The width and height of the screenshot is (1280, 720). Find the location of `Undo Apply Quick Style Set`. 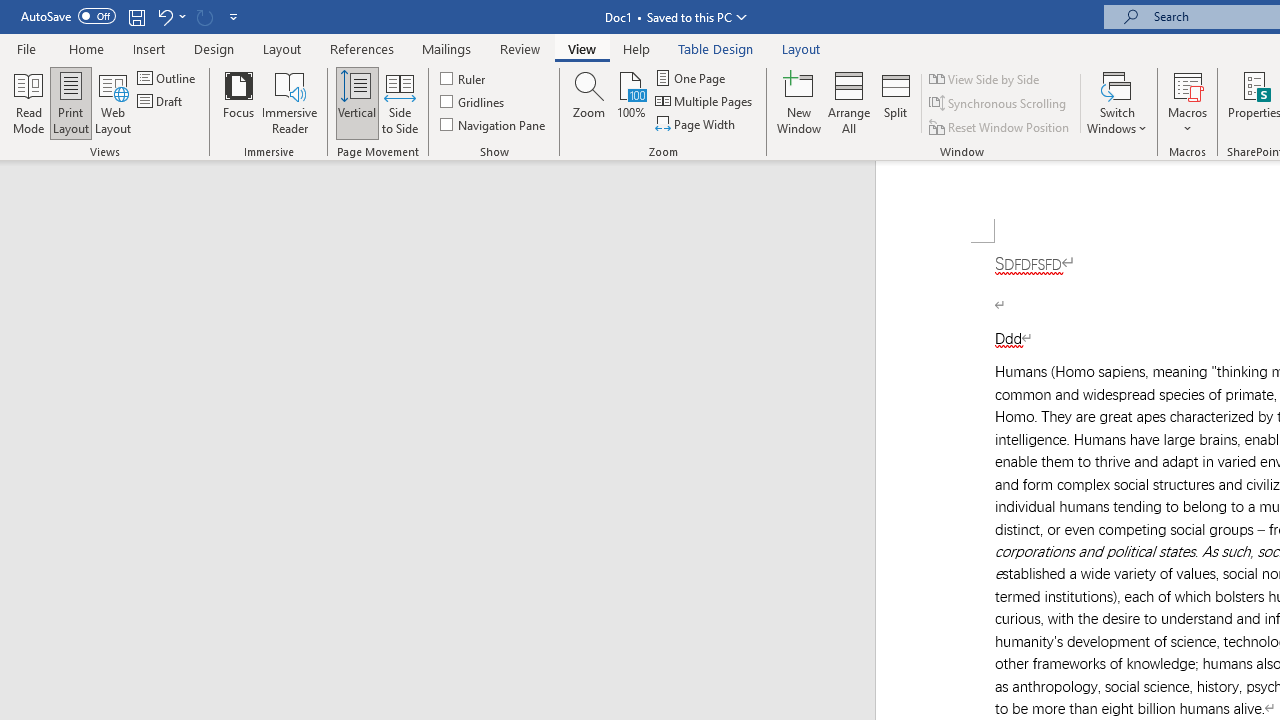

Undo Apply Quick Style Set is located at coordinates (170, 16).